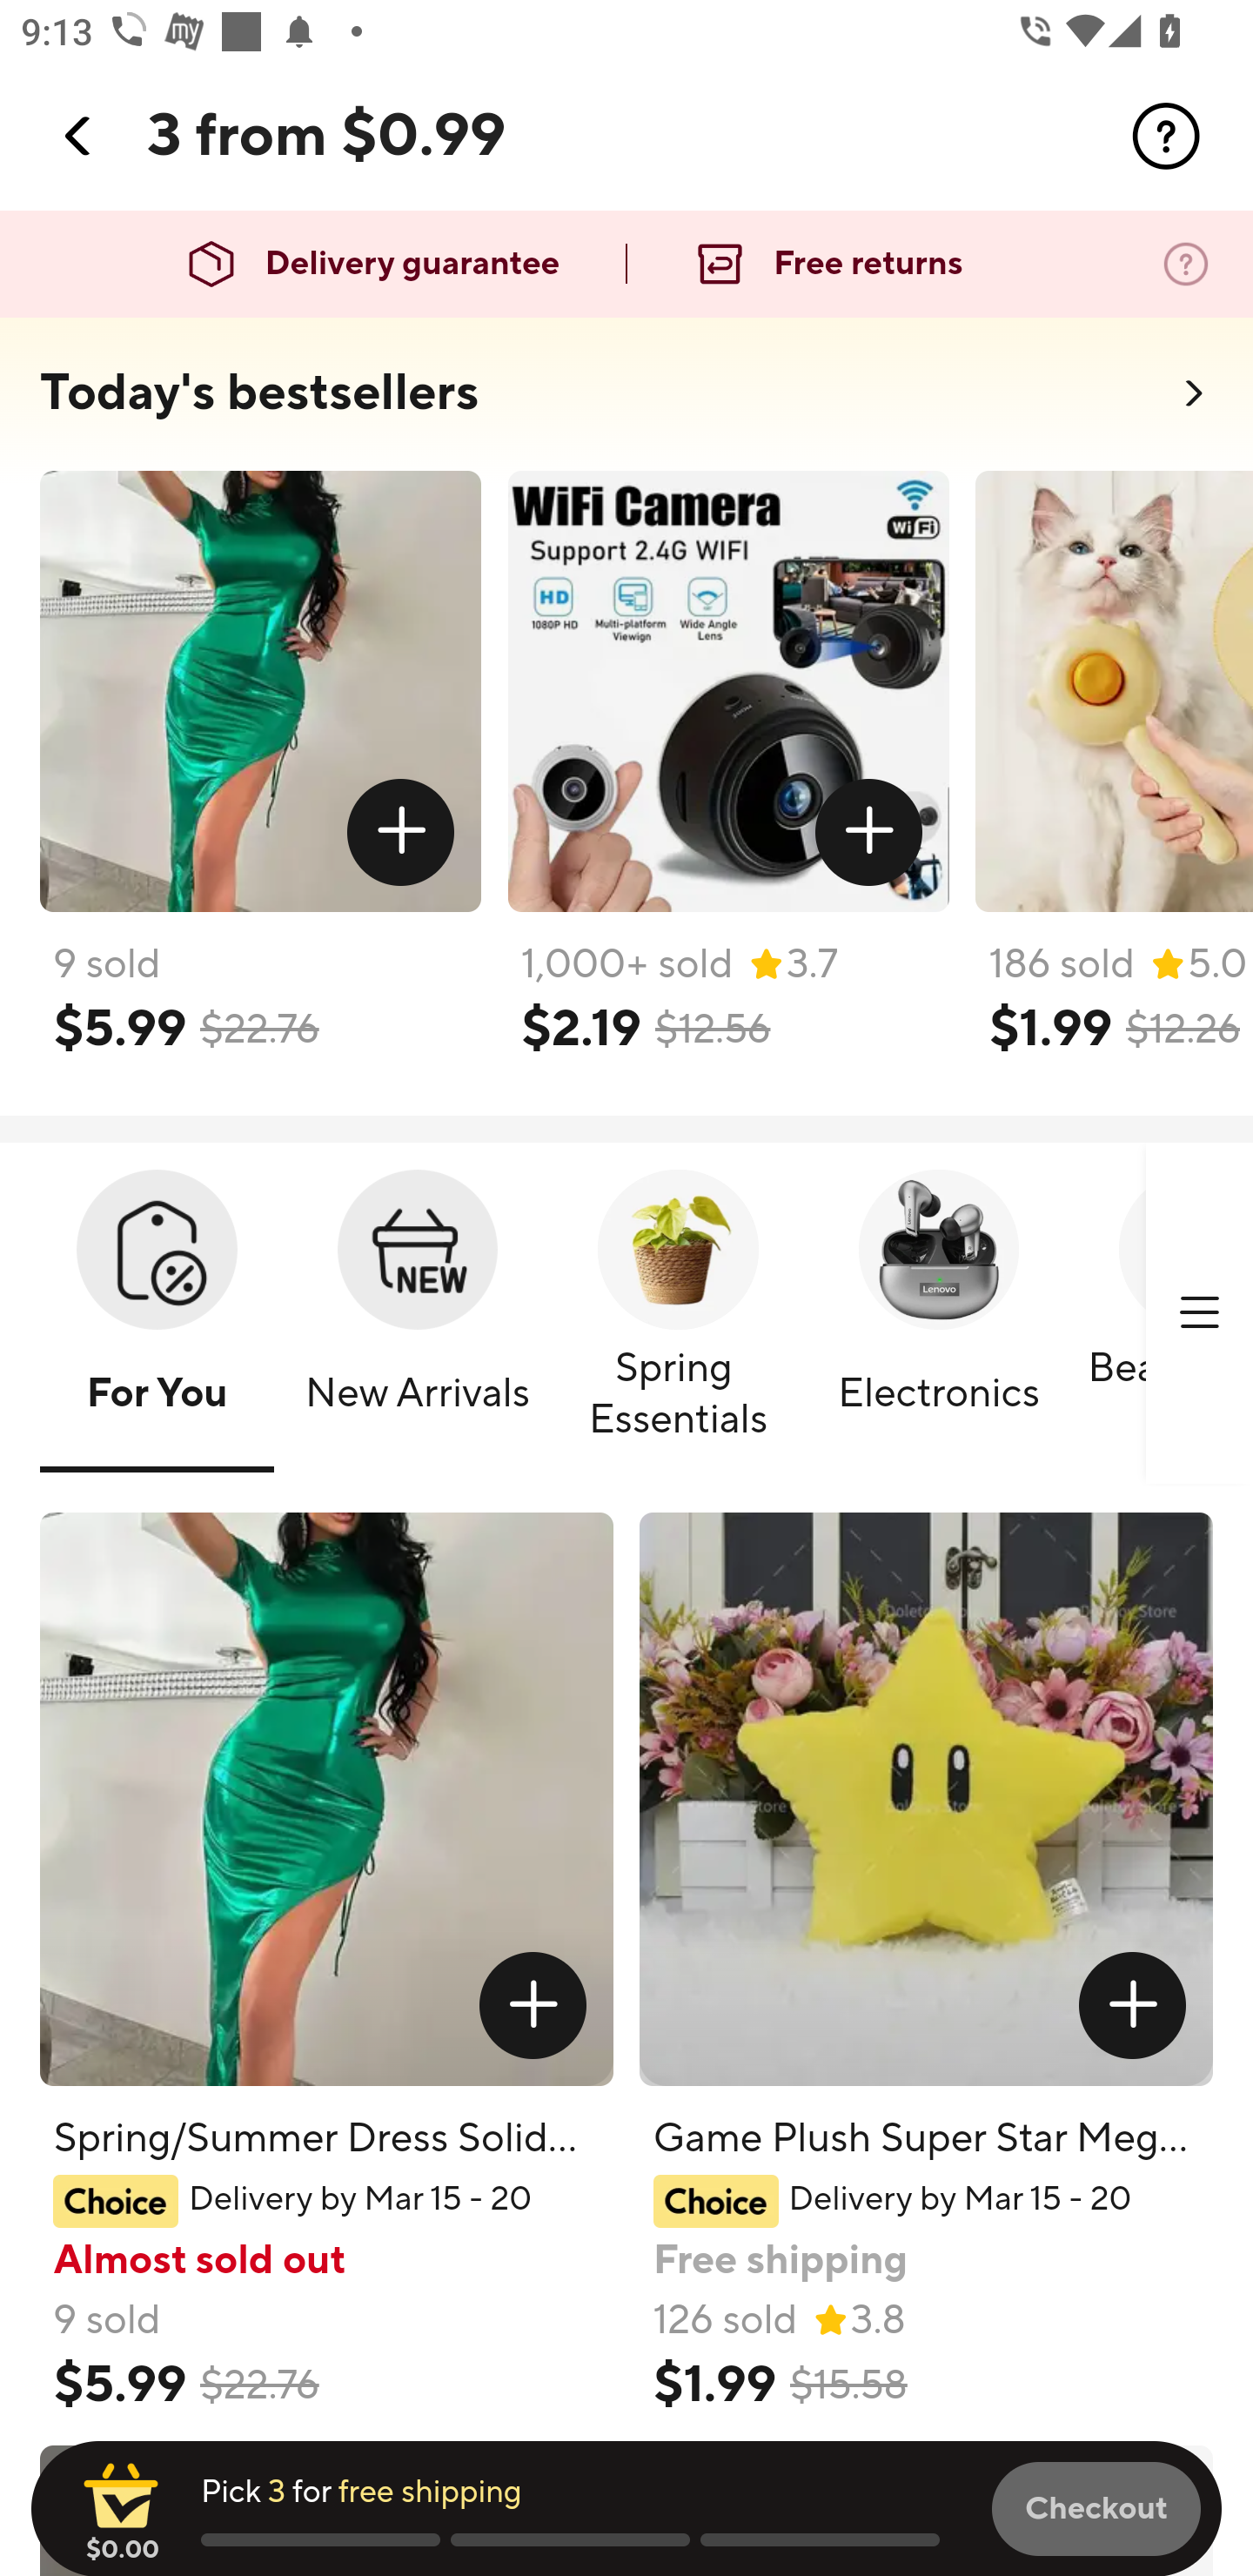 The image size is (1253, 2576). What do you see at coordinates (157, 1315) in the screenshot?
I see `144x144.png_ For You` at bounding box center [157, 1315].